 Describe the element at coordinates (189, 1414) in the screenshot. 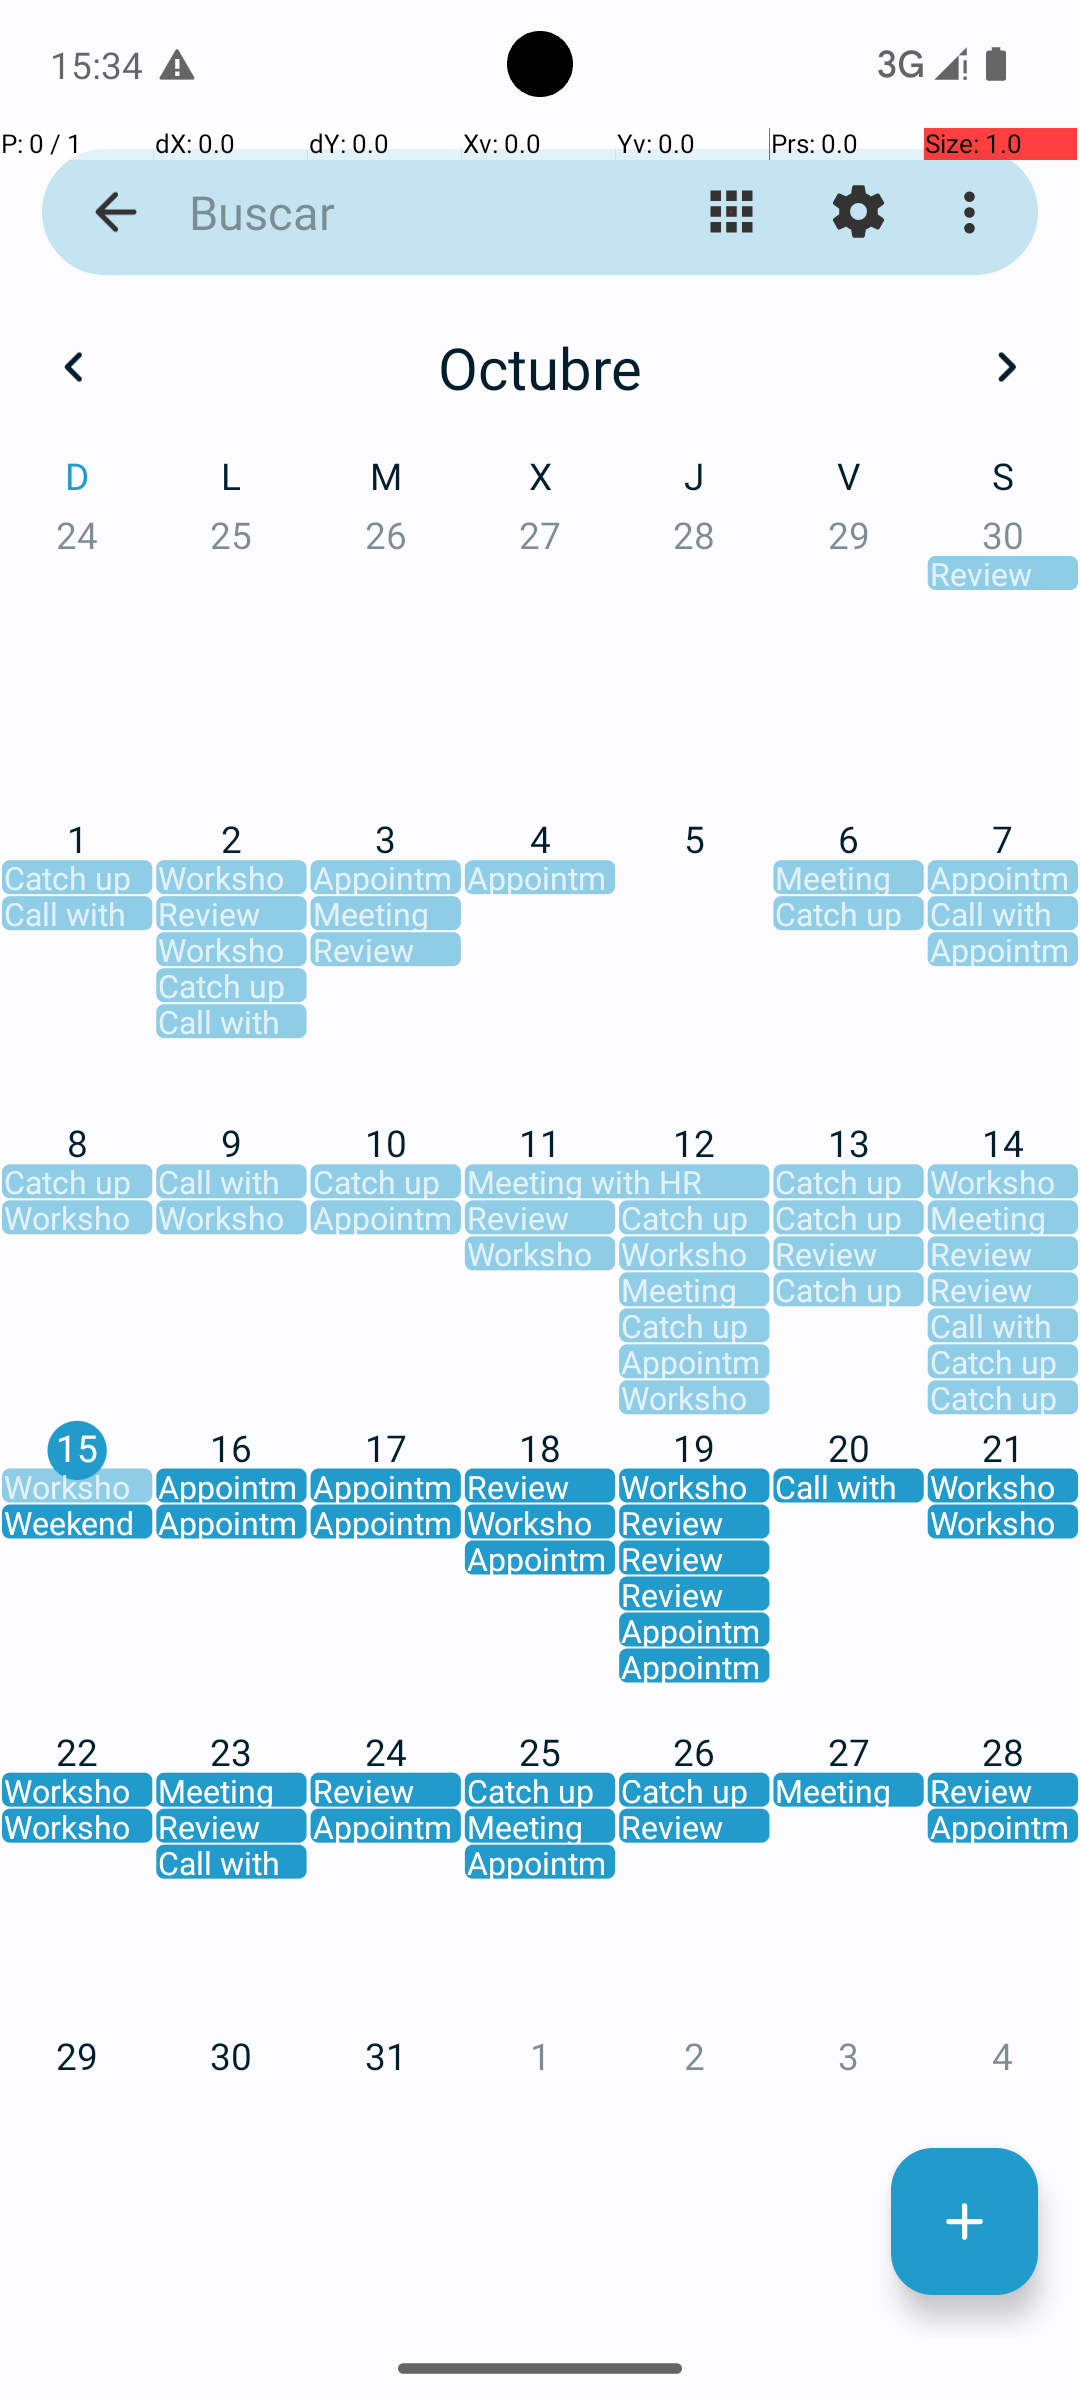

I see `JULIO` at that location.